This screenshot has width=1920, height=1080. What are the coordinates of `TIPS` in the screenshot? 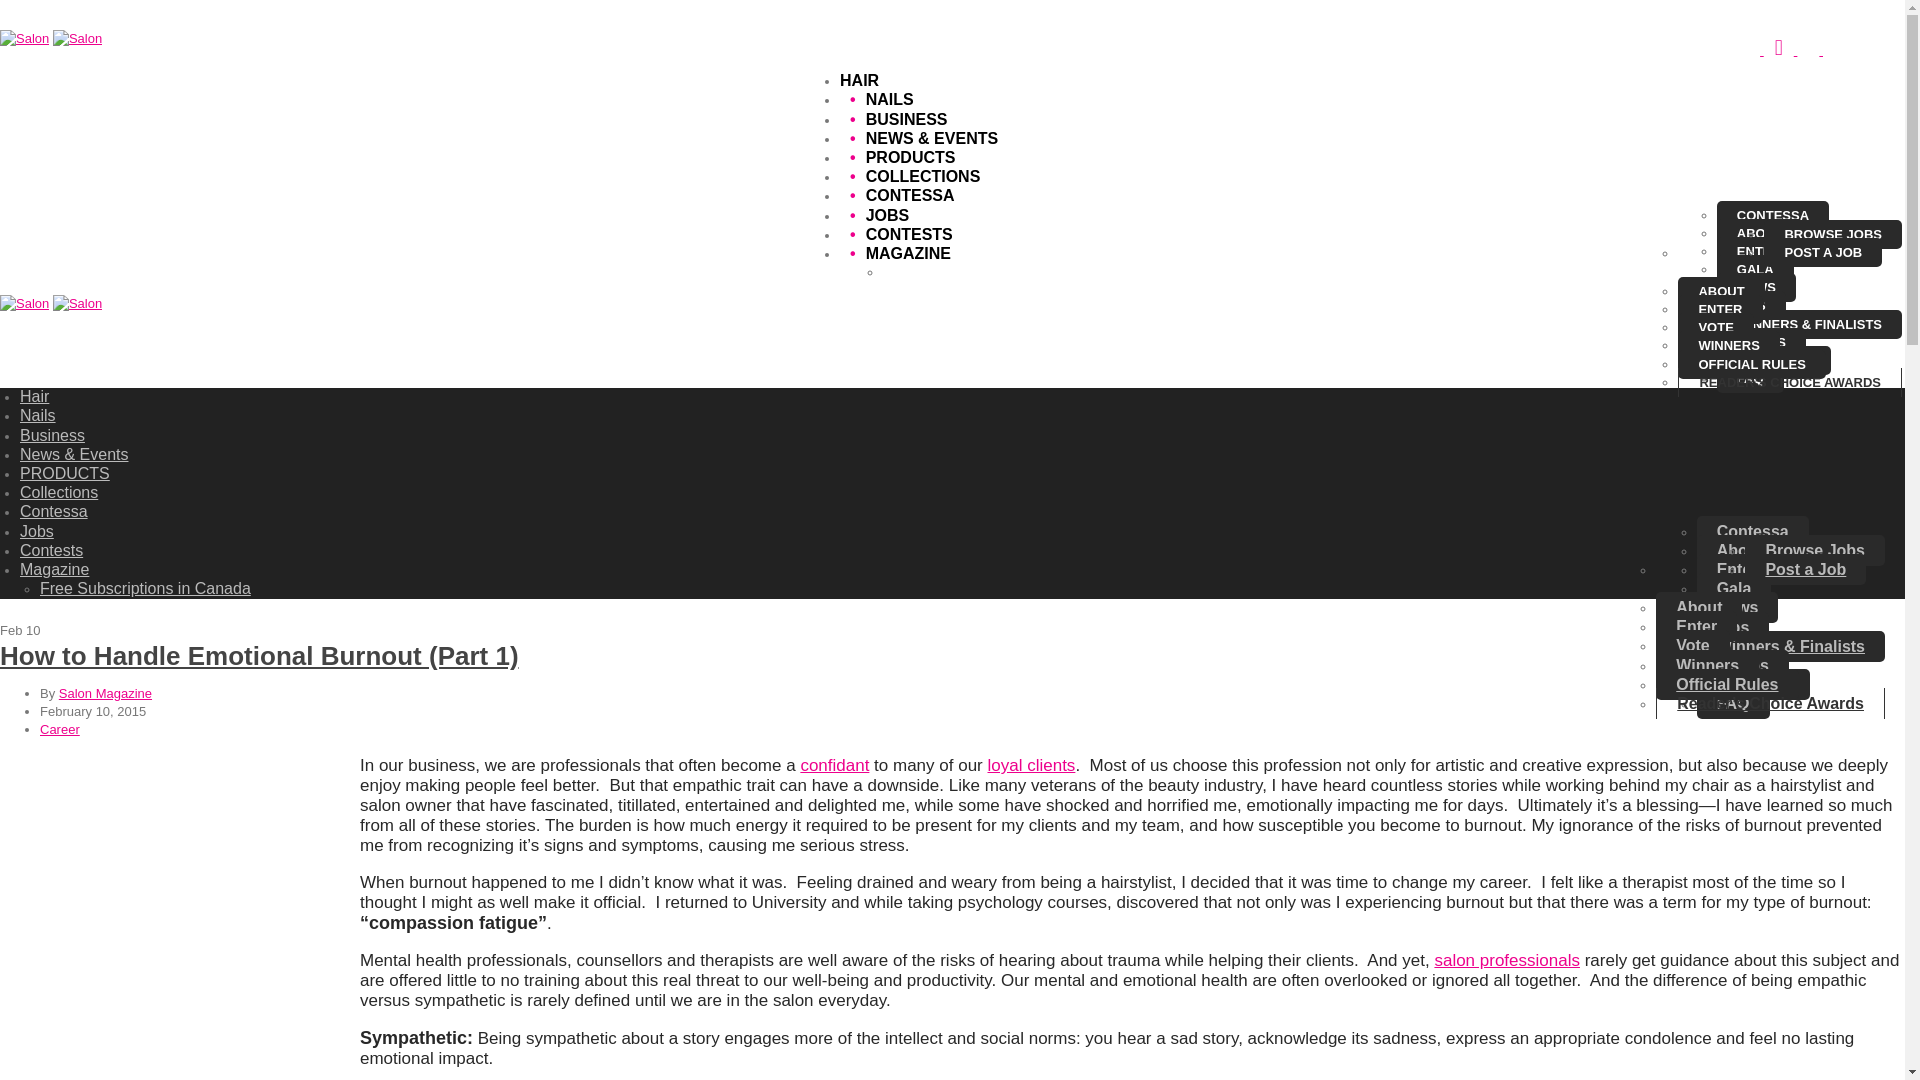 It's located at (1750, 304).